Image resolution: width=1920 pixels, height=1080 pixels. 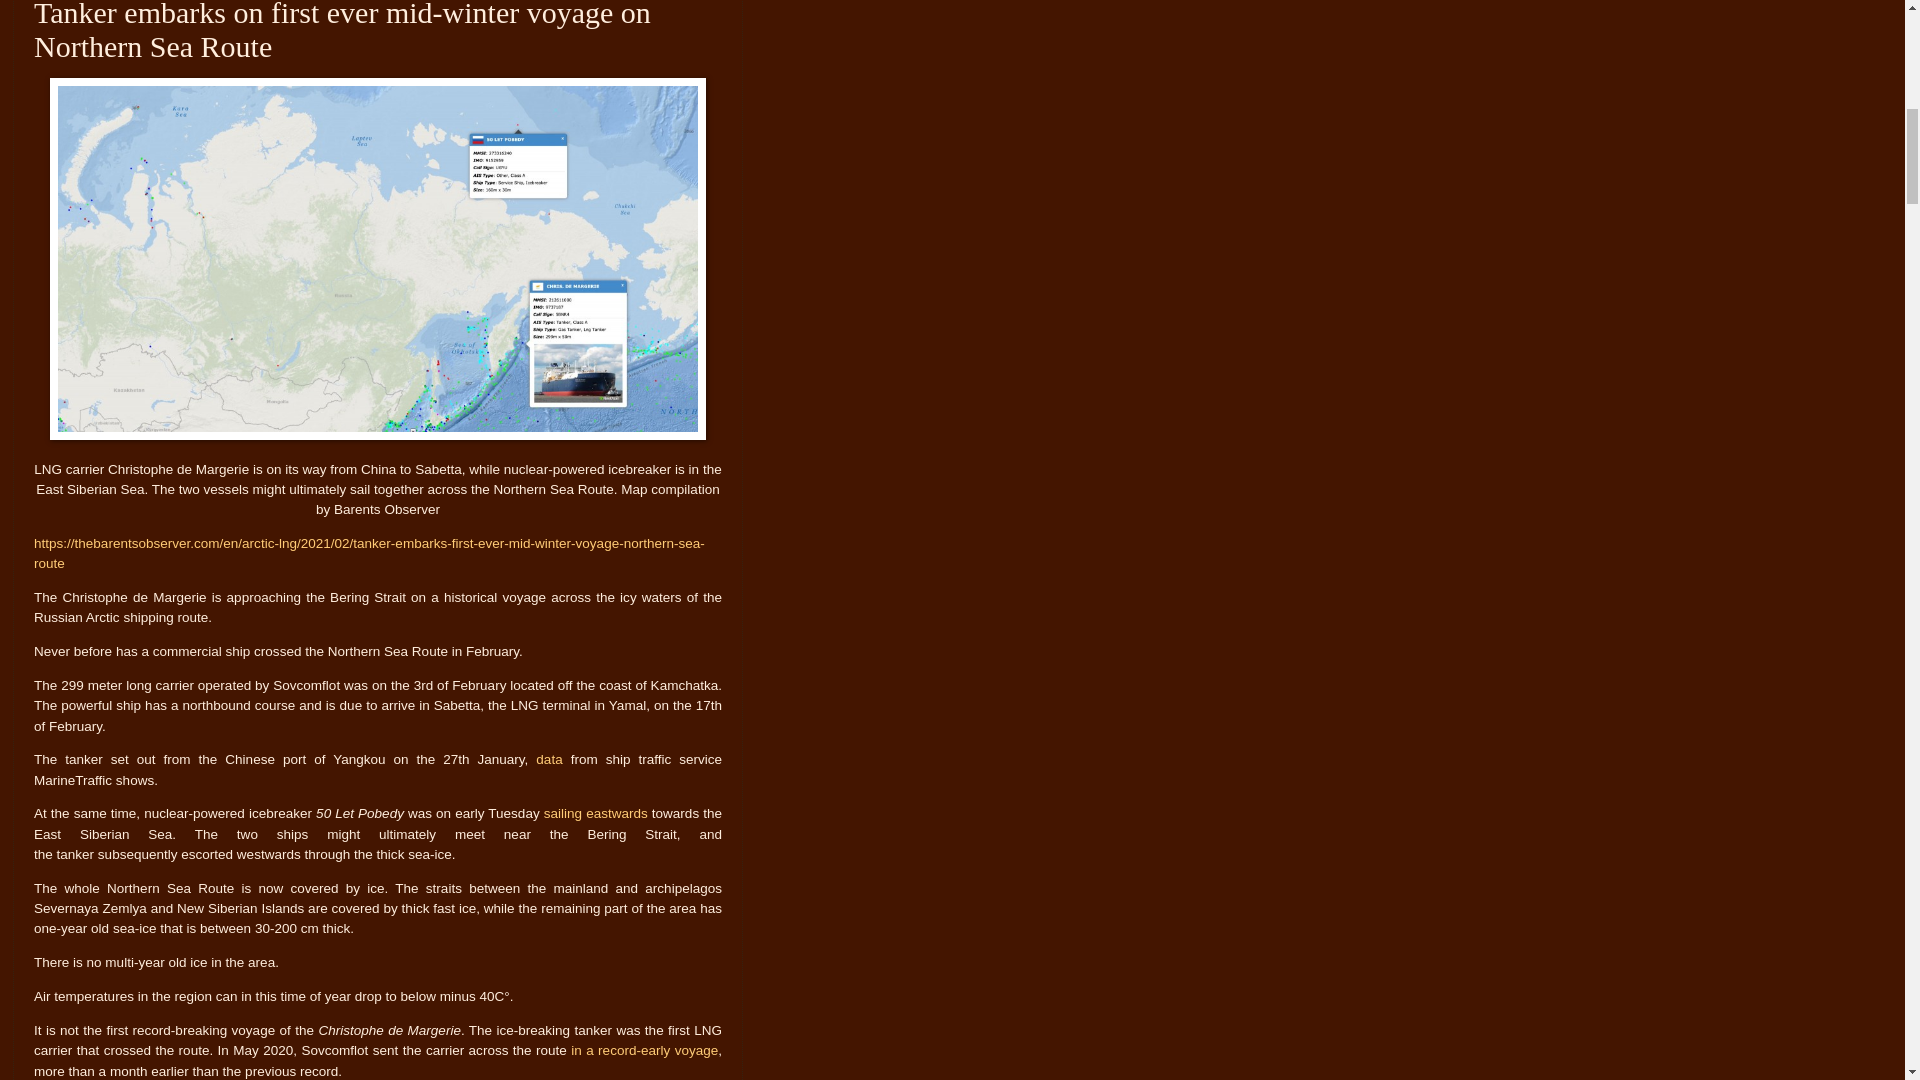 What do you see at coordinates (644, 1050) in the screenshot?
I see `in a record-early voyage` at bounding box center [644, 1050].